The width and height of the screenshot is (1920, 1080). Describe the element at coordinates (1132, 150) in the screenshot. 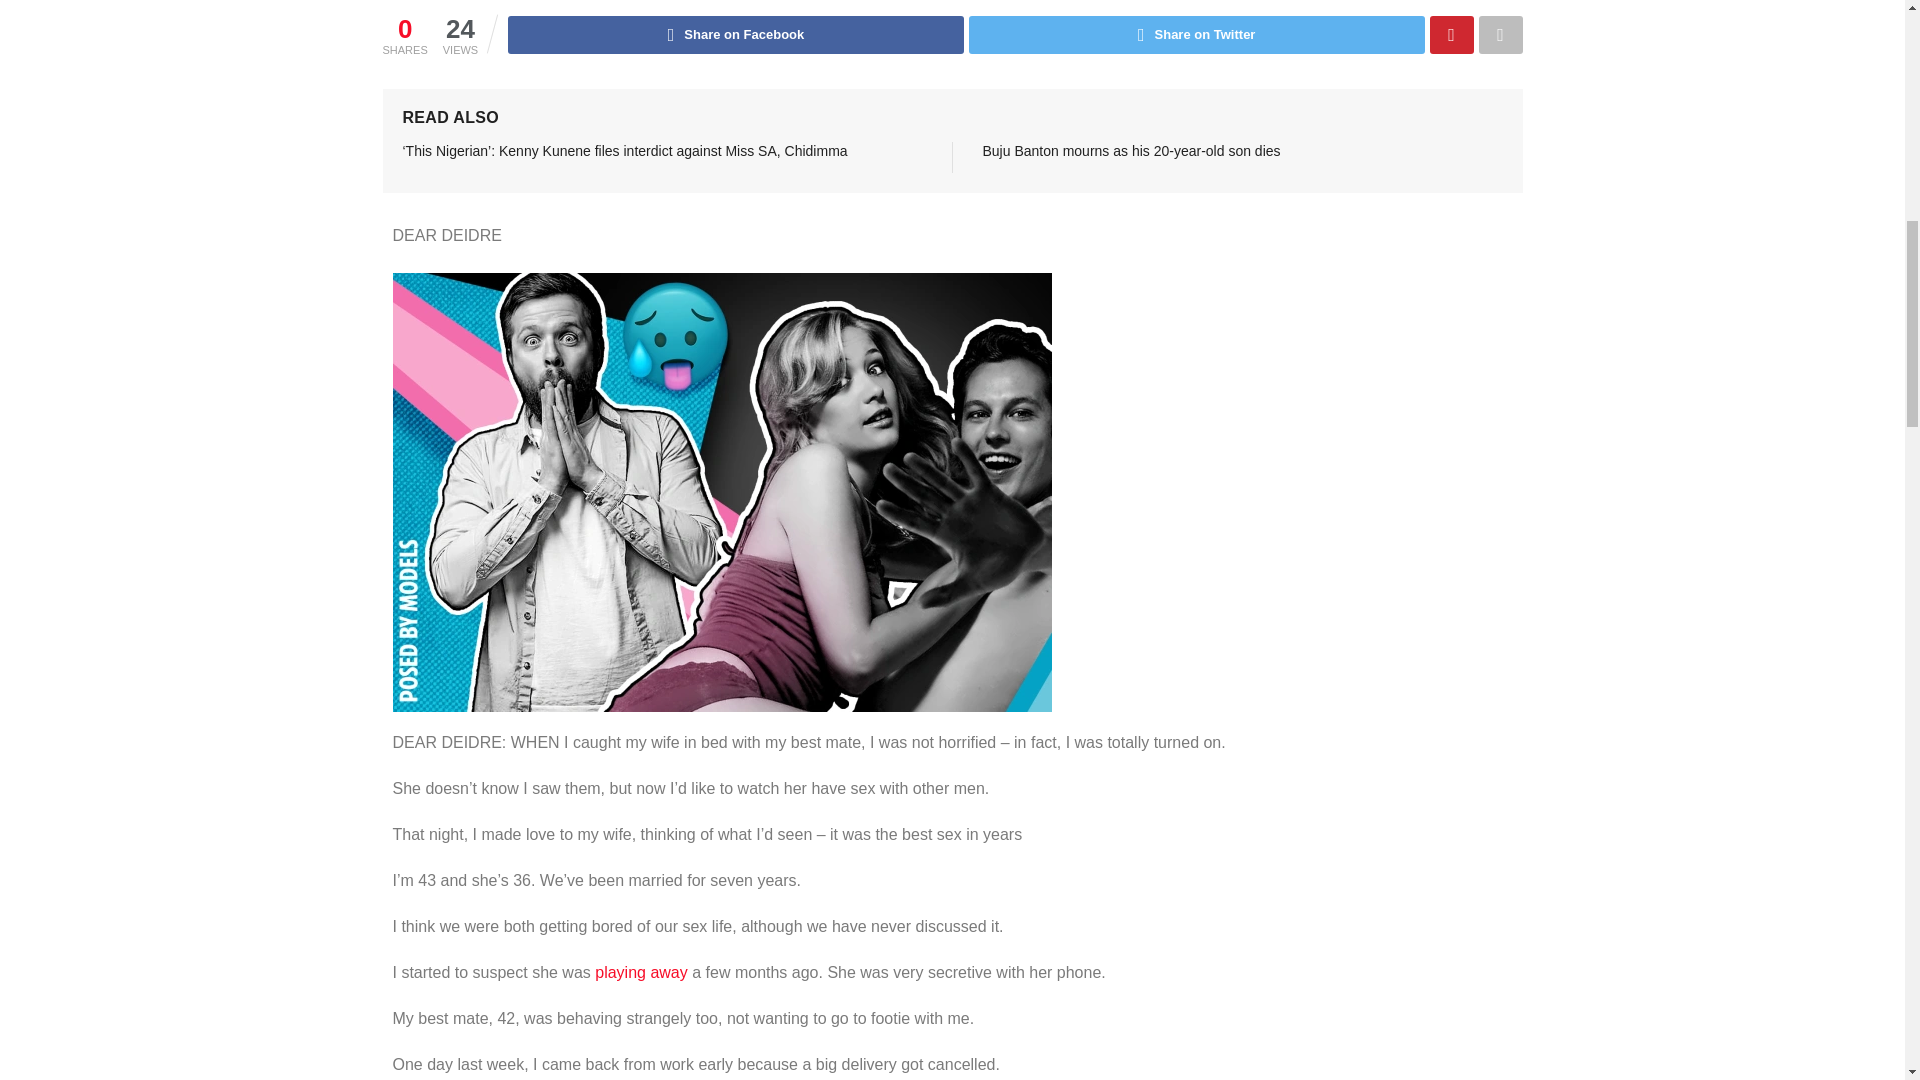

I see `Buju Banton mourns as his 20-year-old son dies ` at that location.